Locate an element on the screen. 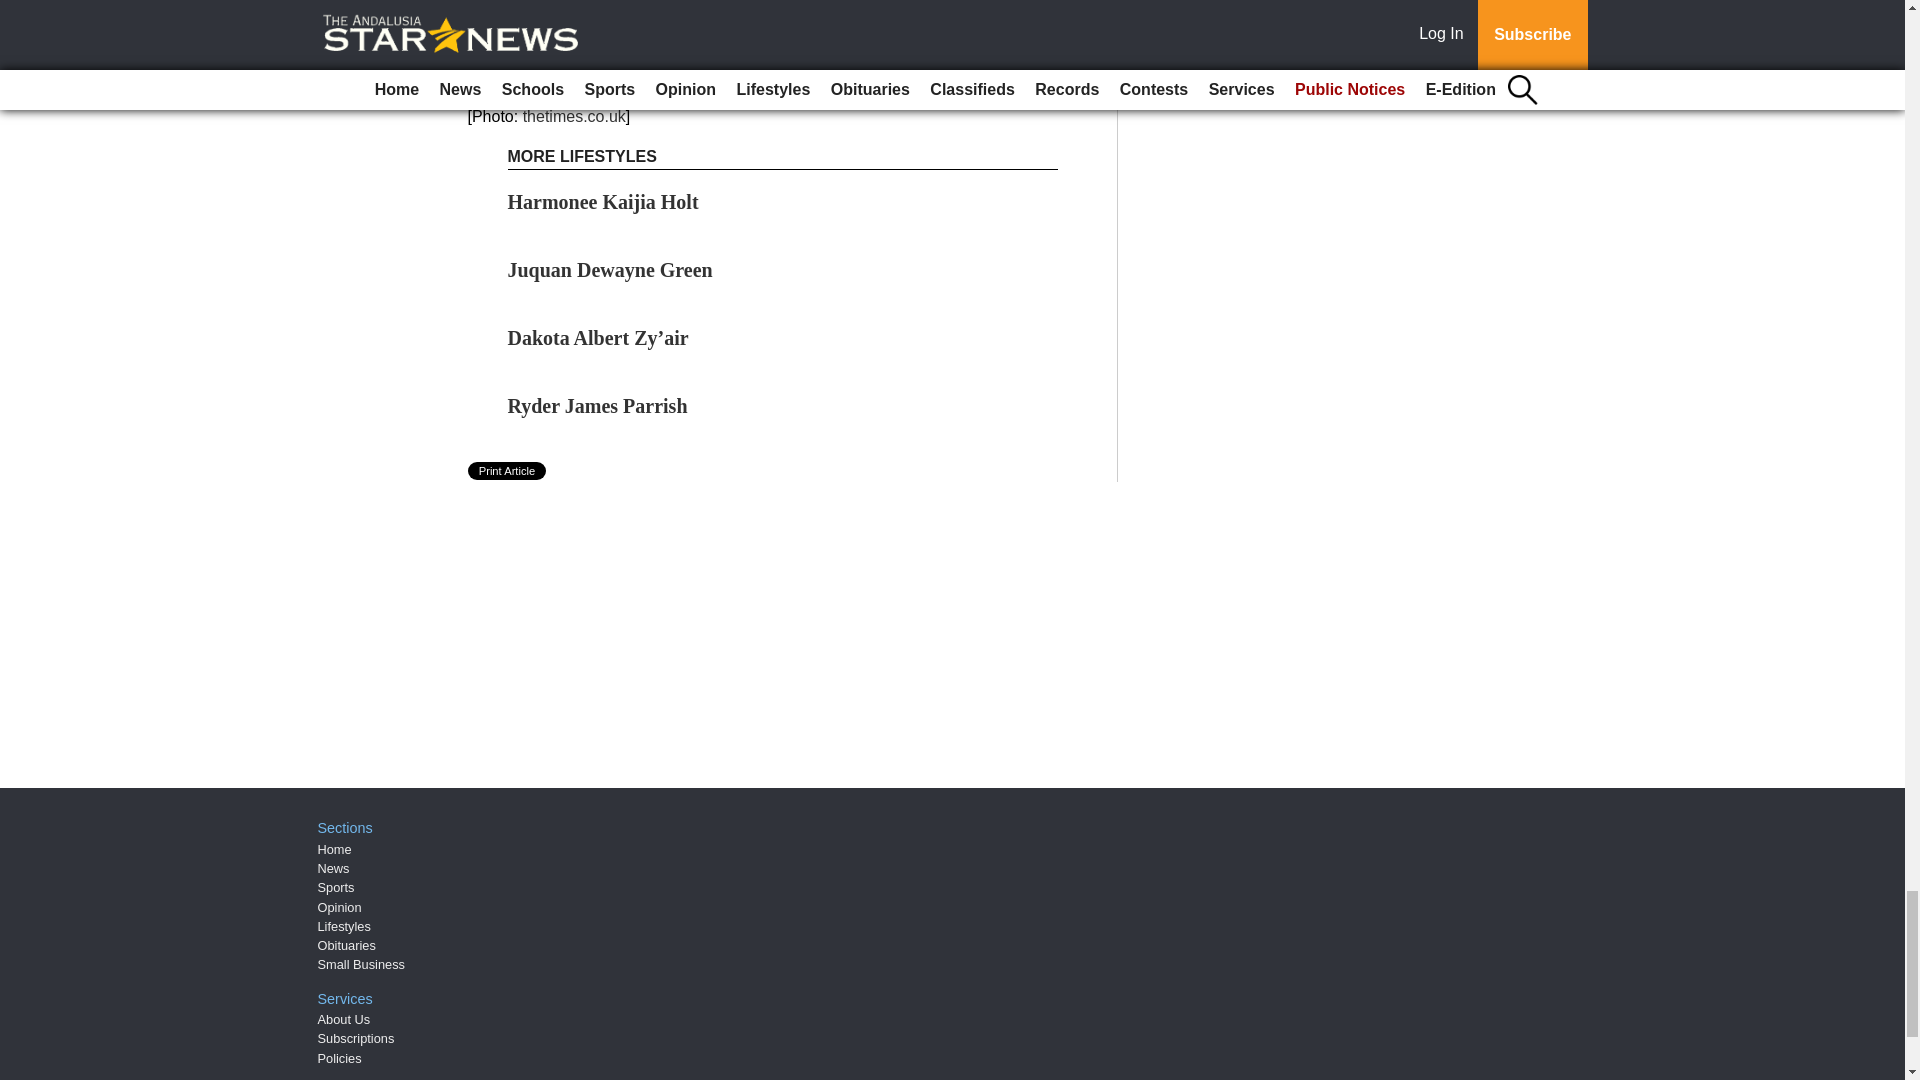 This screenshot has height=1080, width=1920. Obituaries is located at coordinates (347, 945).